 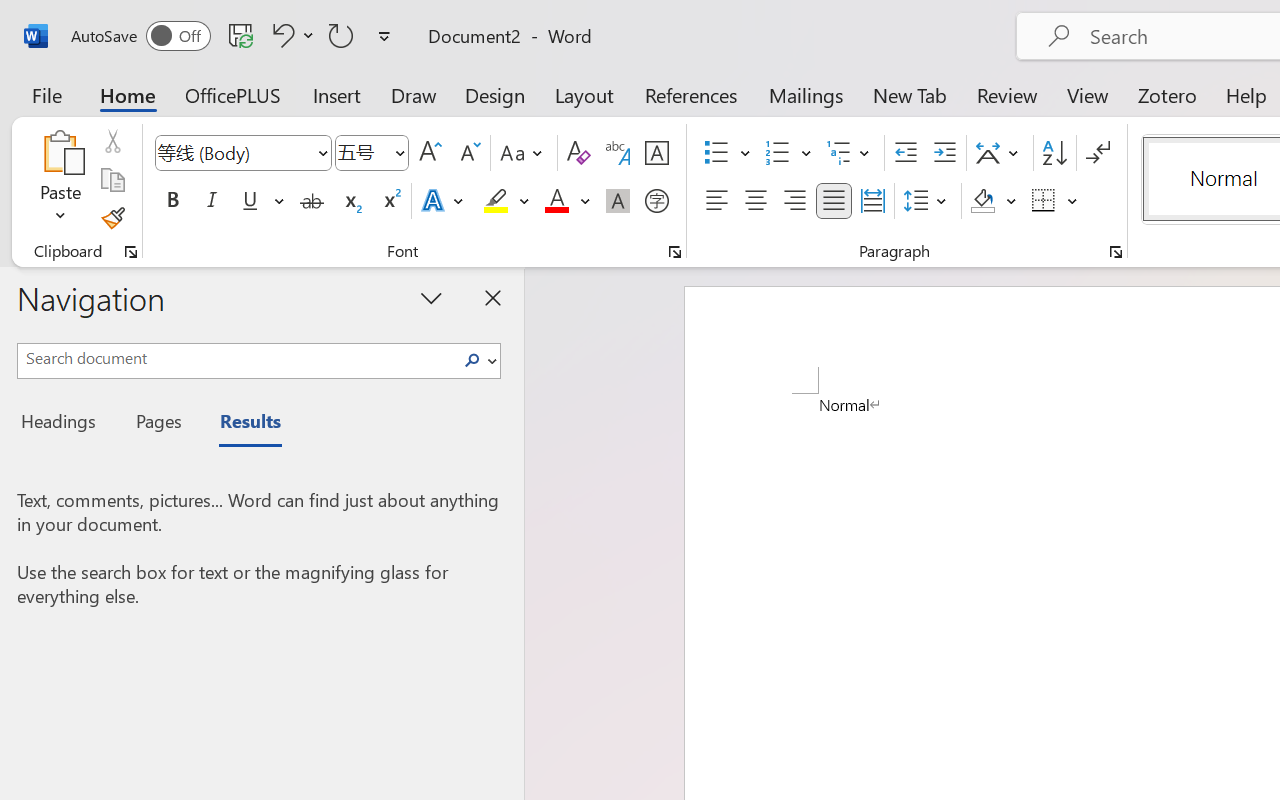 I want to click on Shading RGB(0, 0, 0), so click(x=982, y=201).